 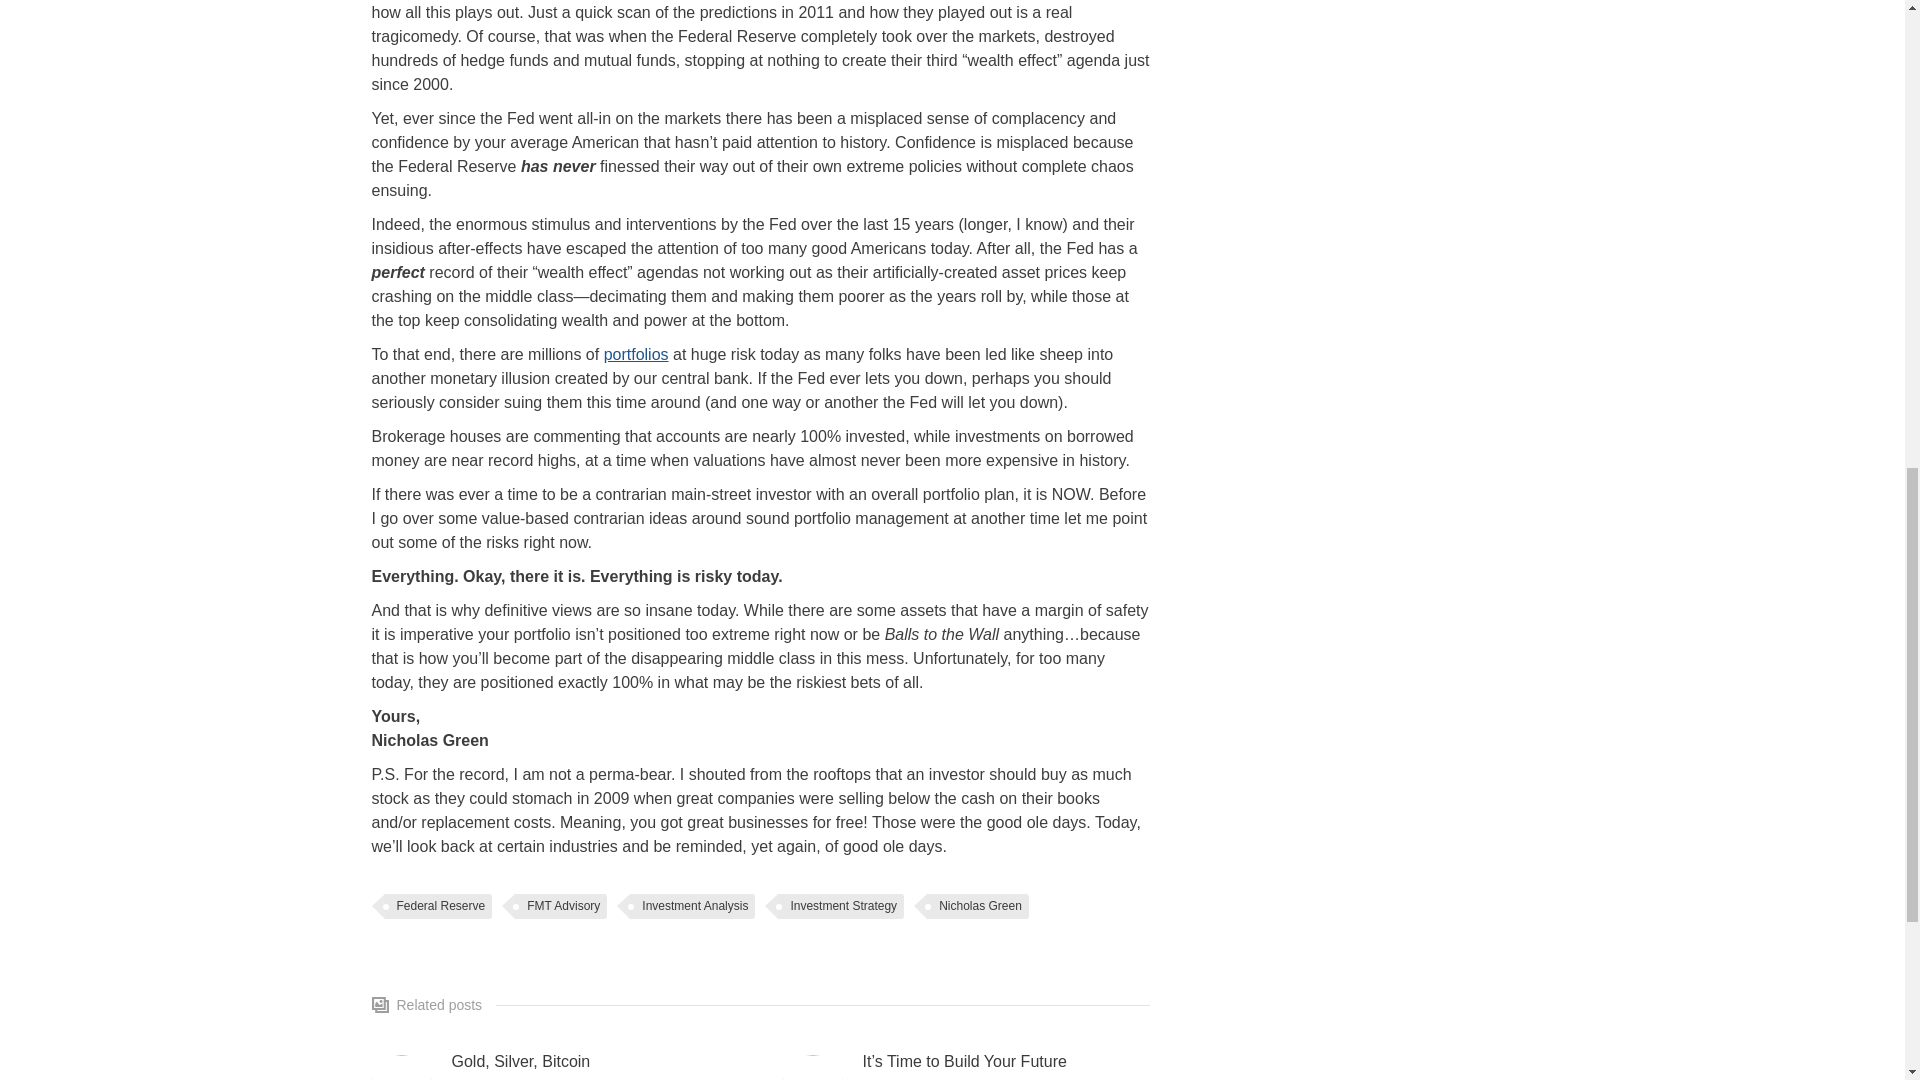 I want to click on Investment Analysis, so click(x=692, y=906).